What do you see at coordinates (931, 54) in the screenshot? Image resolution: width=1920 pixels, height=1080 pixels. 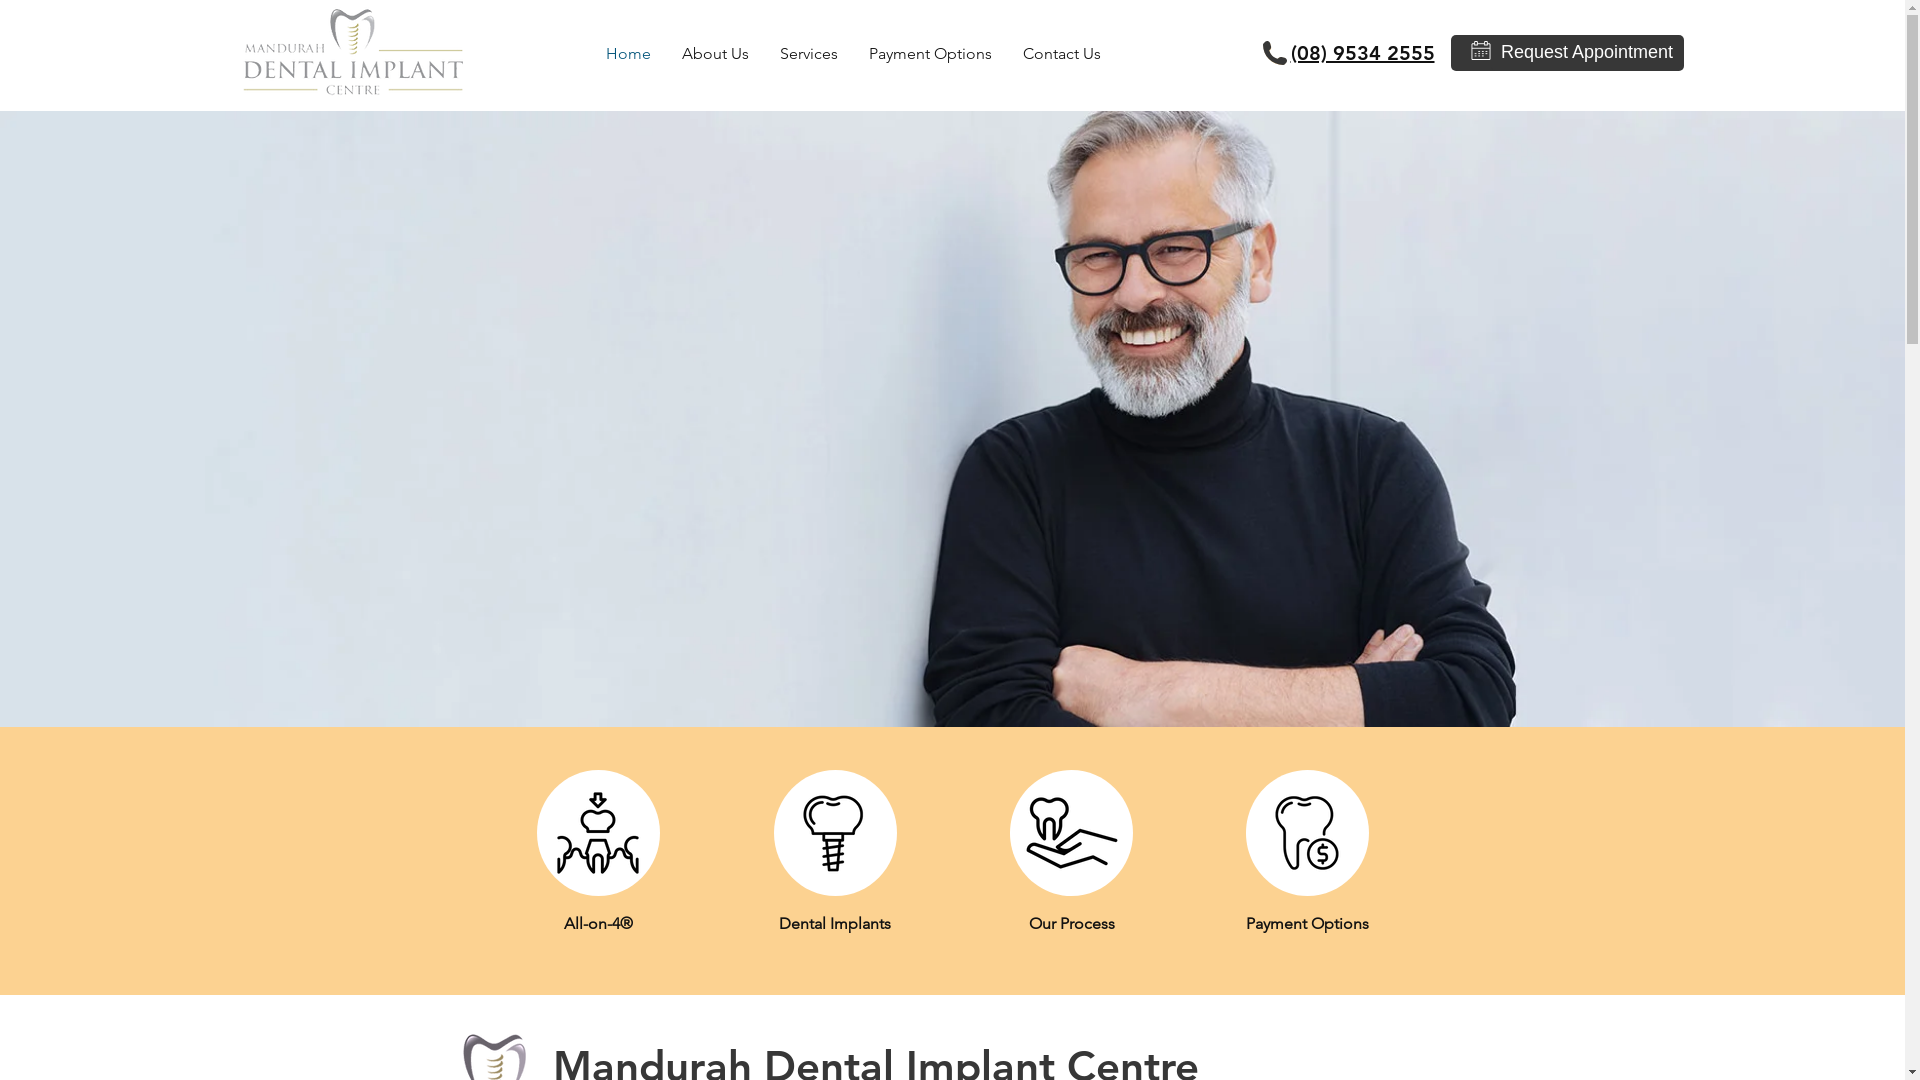 I see `Payment Options` at bounding box center [931, 54].